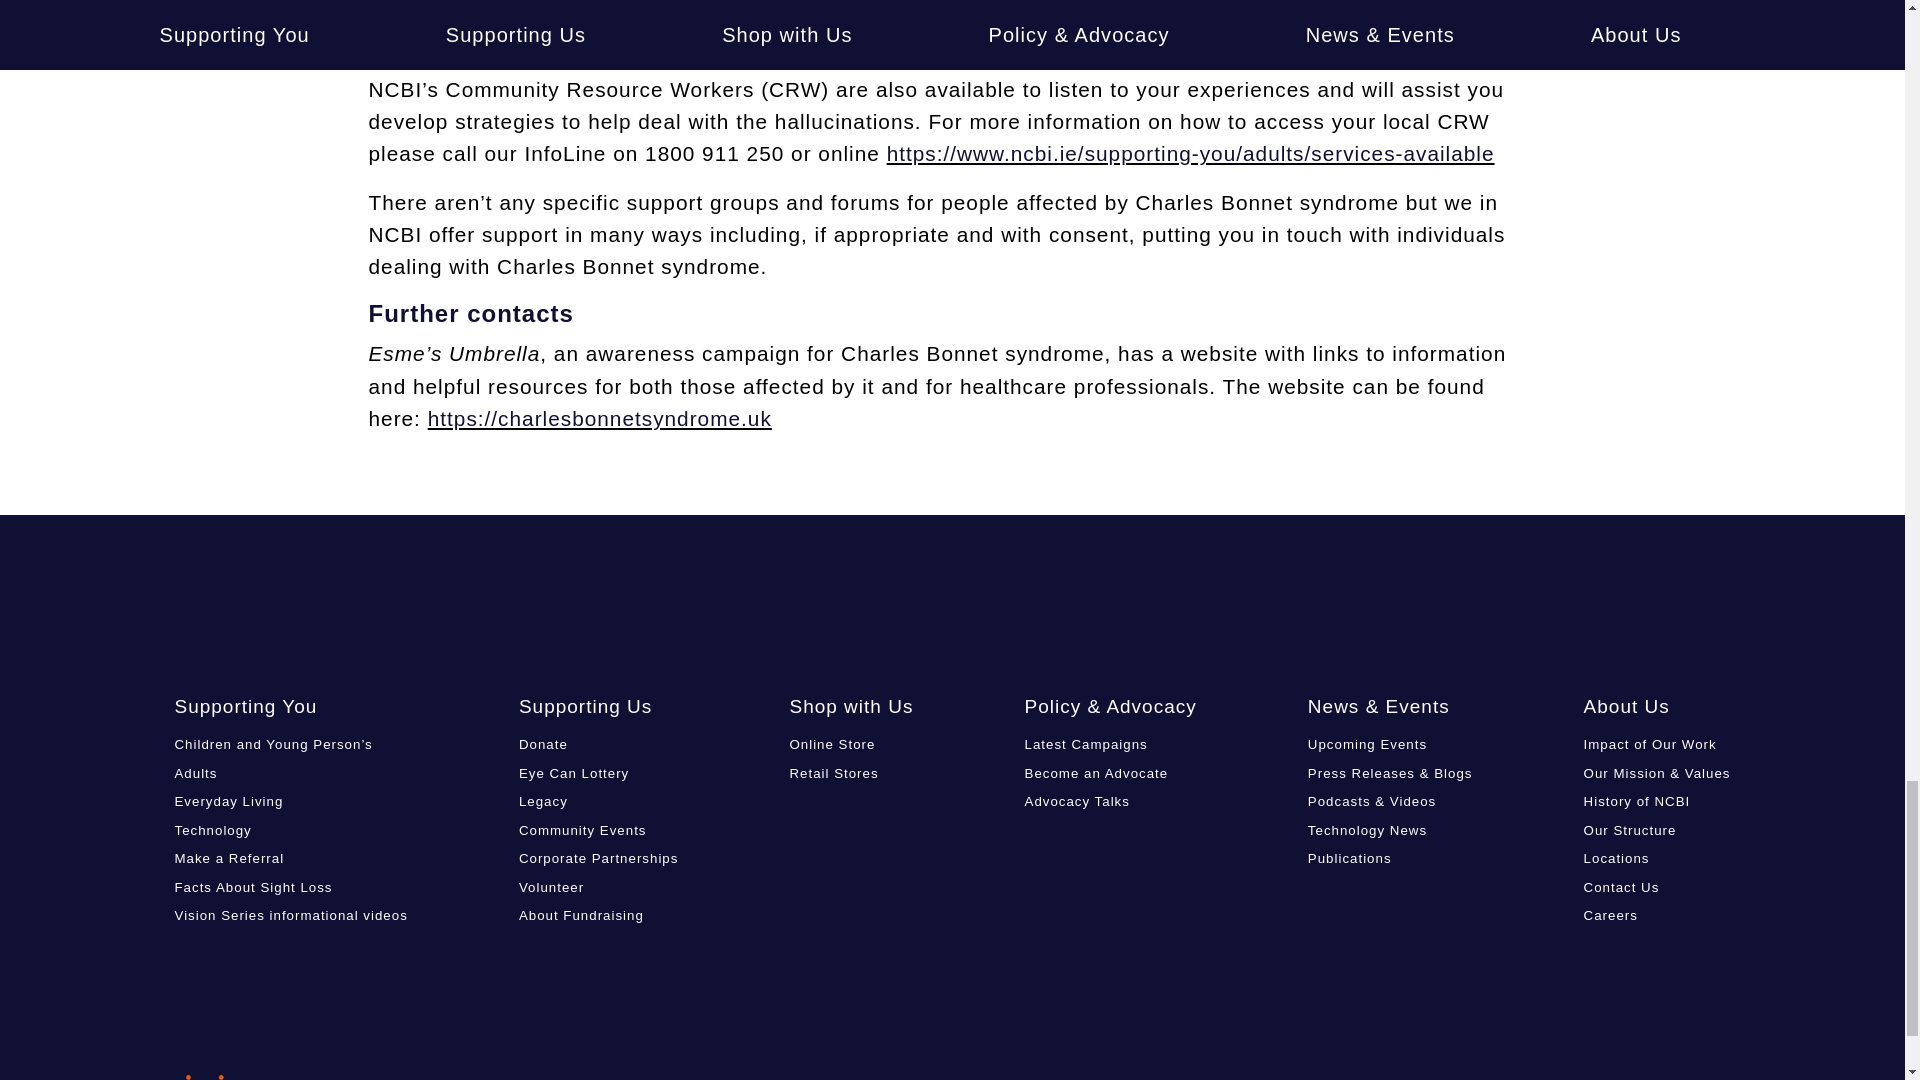 Image resolution: width=1920 pixels, height=1080 pixels. Describe the element at coordinates (1626, 603) in the screenshot. I see `youtube icon` at that location.